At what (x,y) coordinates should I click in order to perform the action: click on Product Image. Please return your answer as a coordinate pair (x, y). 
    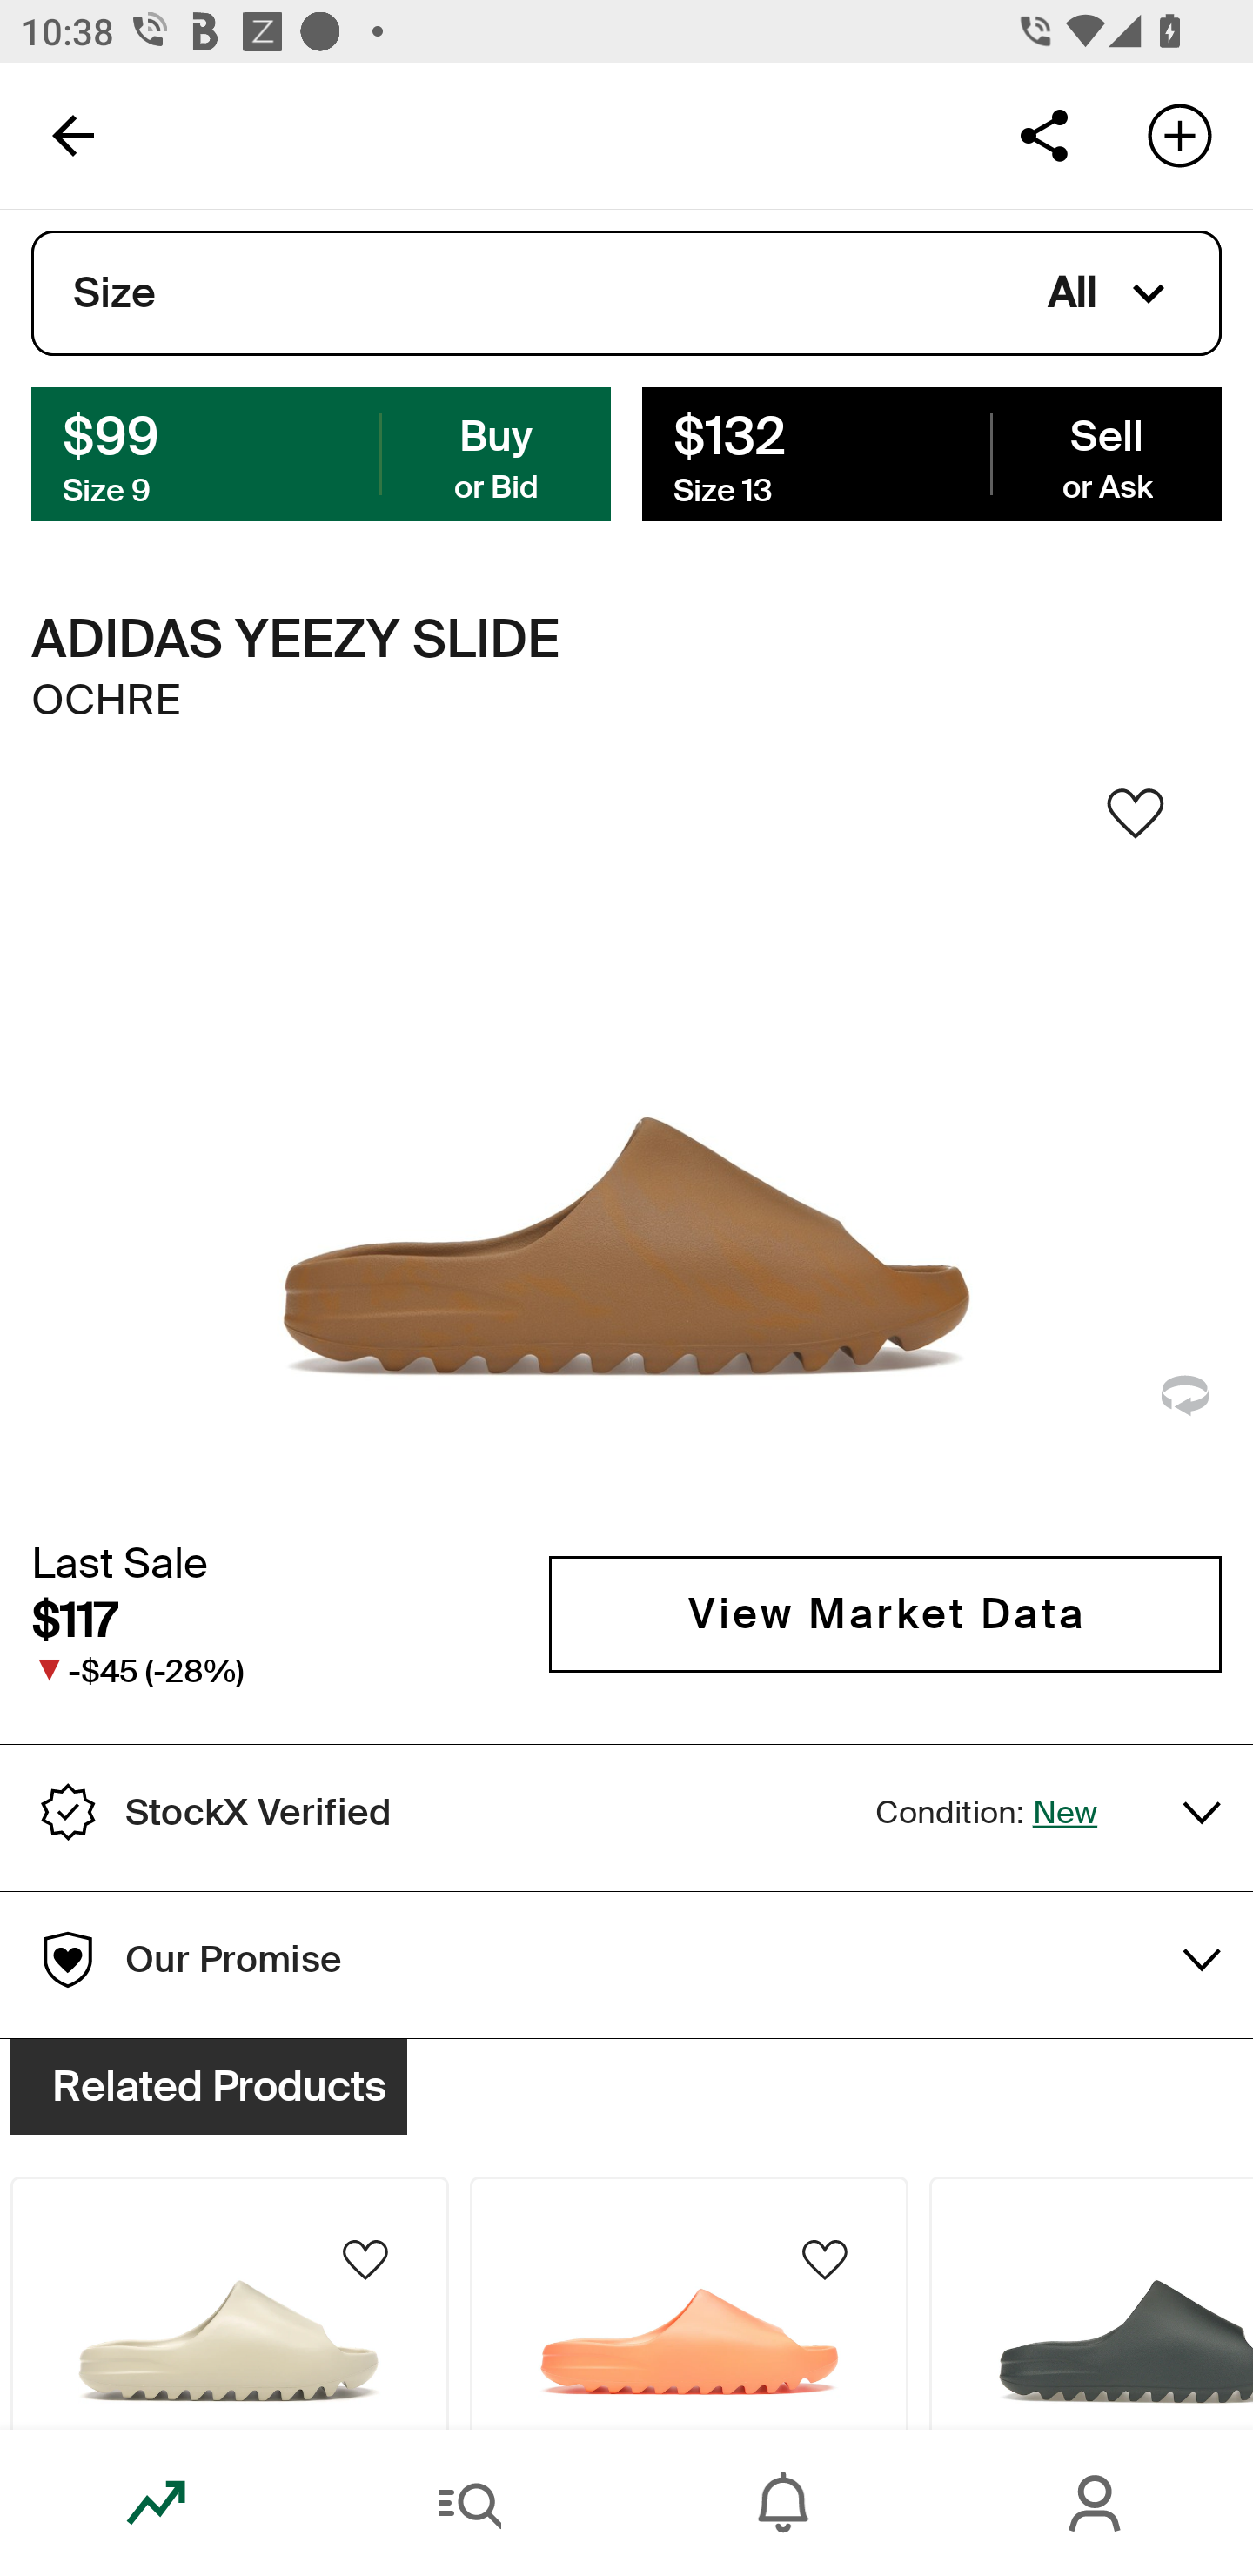
    Looking at the image, I should click on (229, 2303).